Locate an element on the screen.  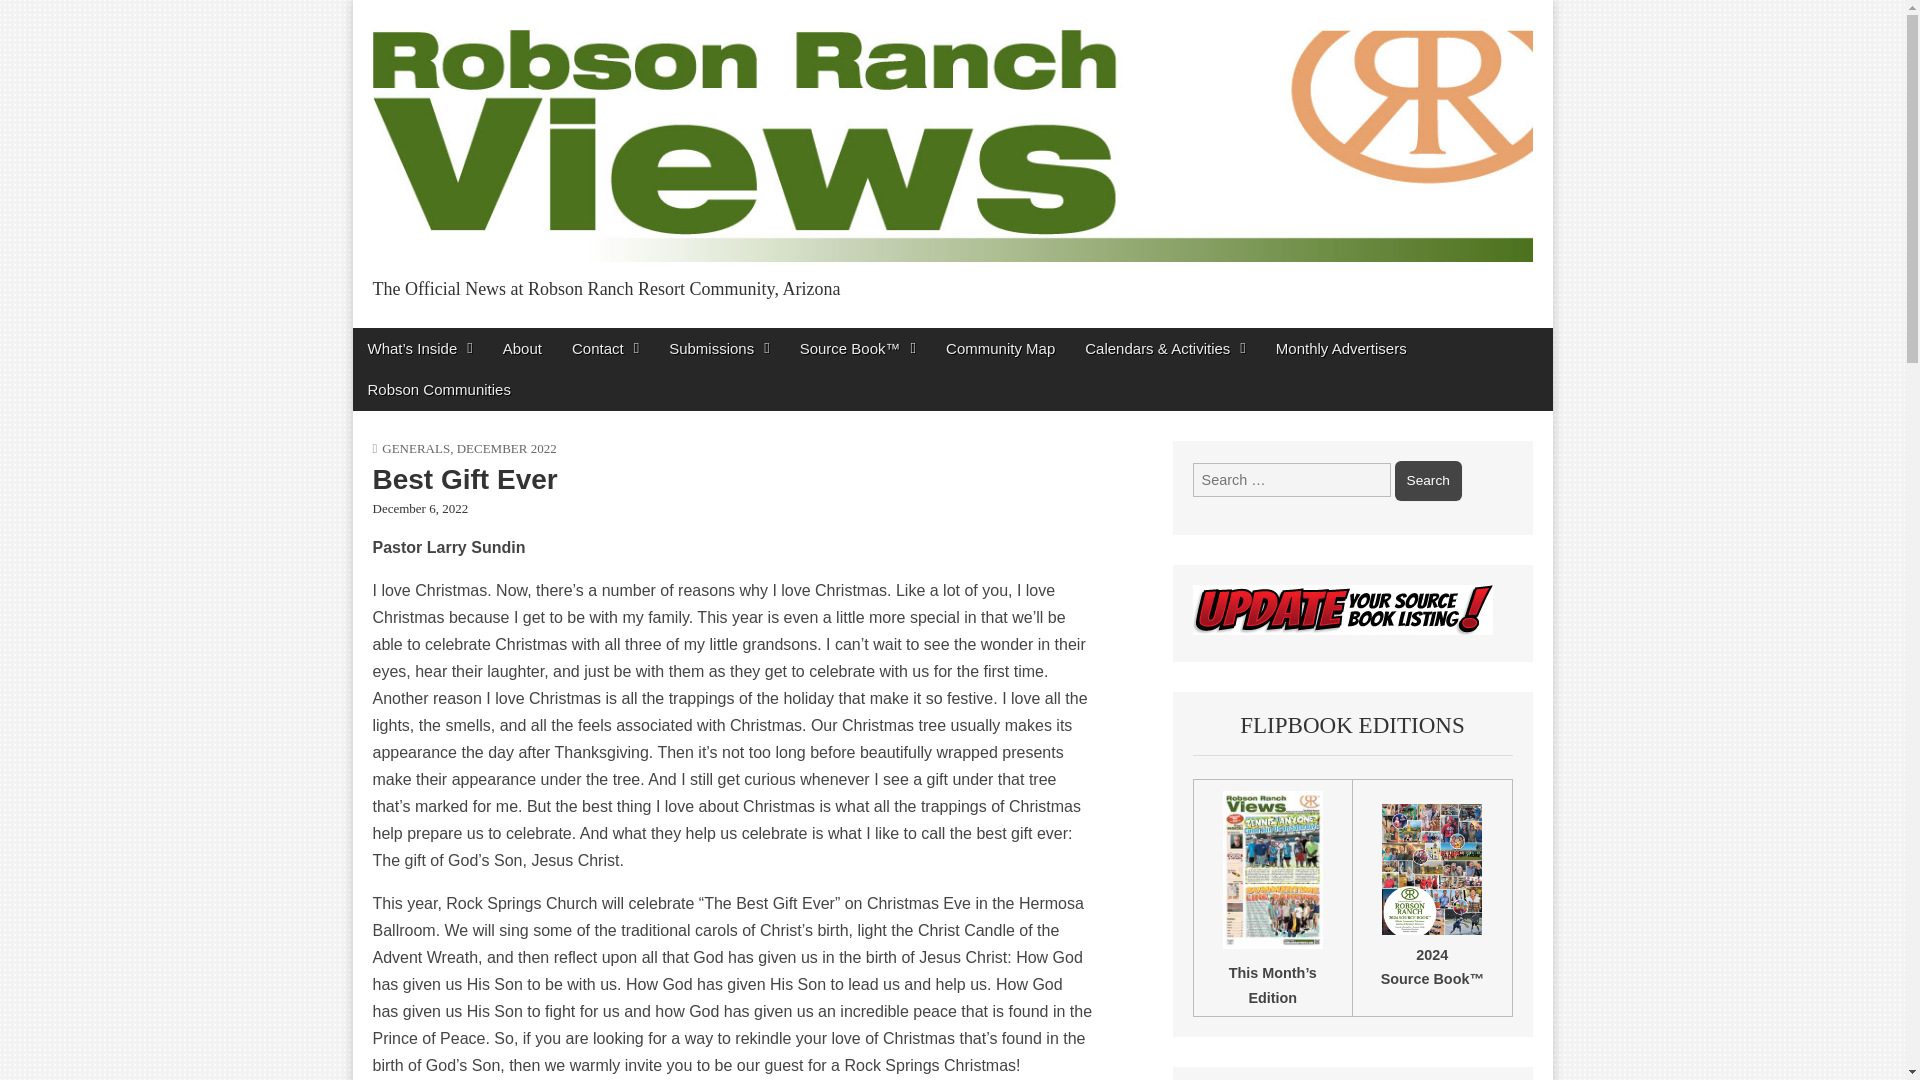
Submissions is located at coordinates (720, 348).